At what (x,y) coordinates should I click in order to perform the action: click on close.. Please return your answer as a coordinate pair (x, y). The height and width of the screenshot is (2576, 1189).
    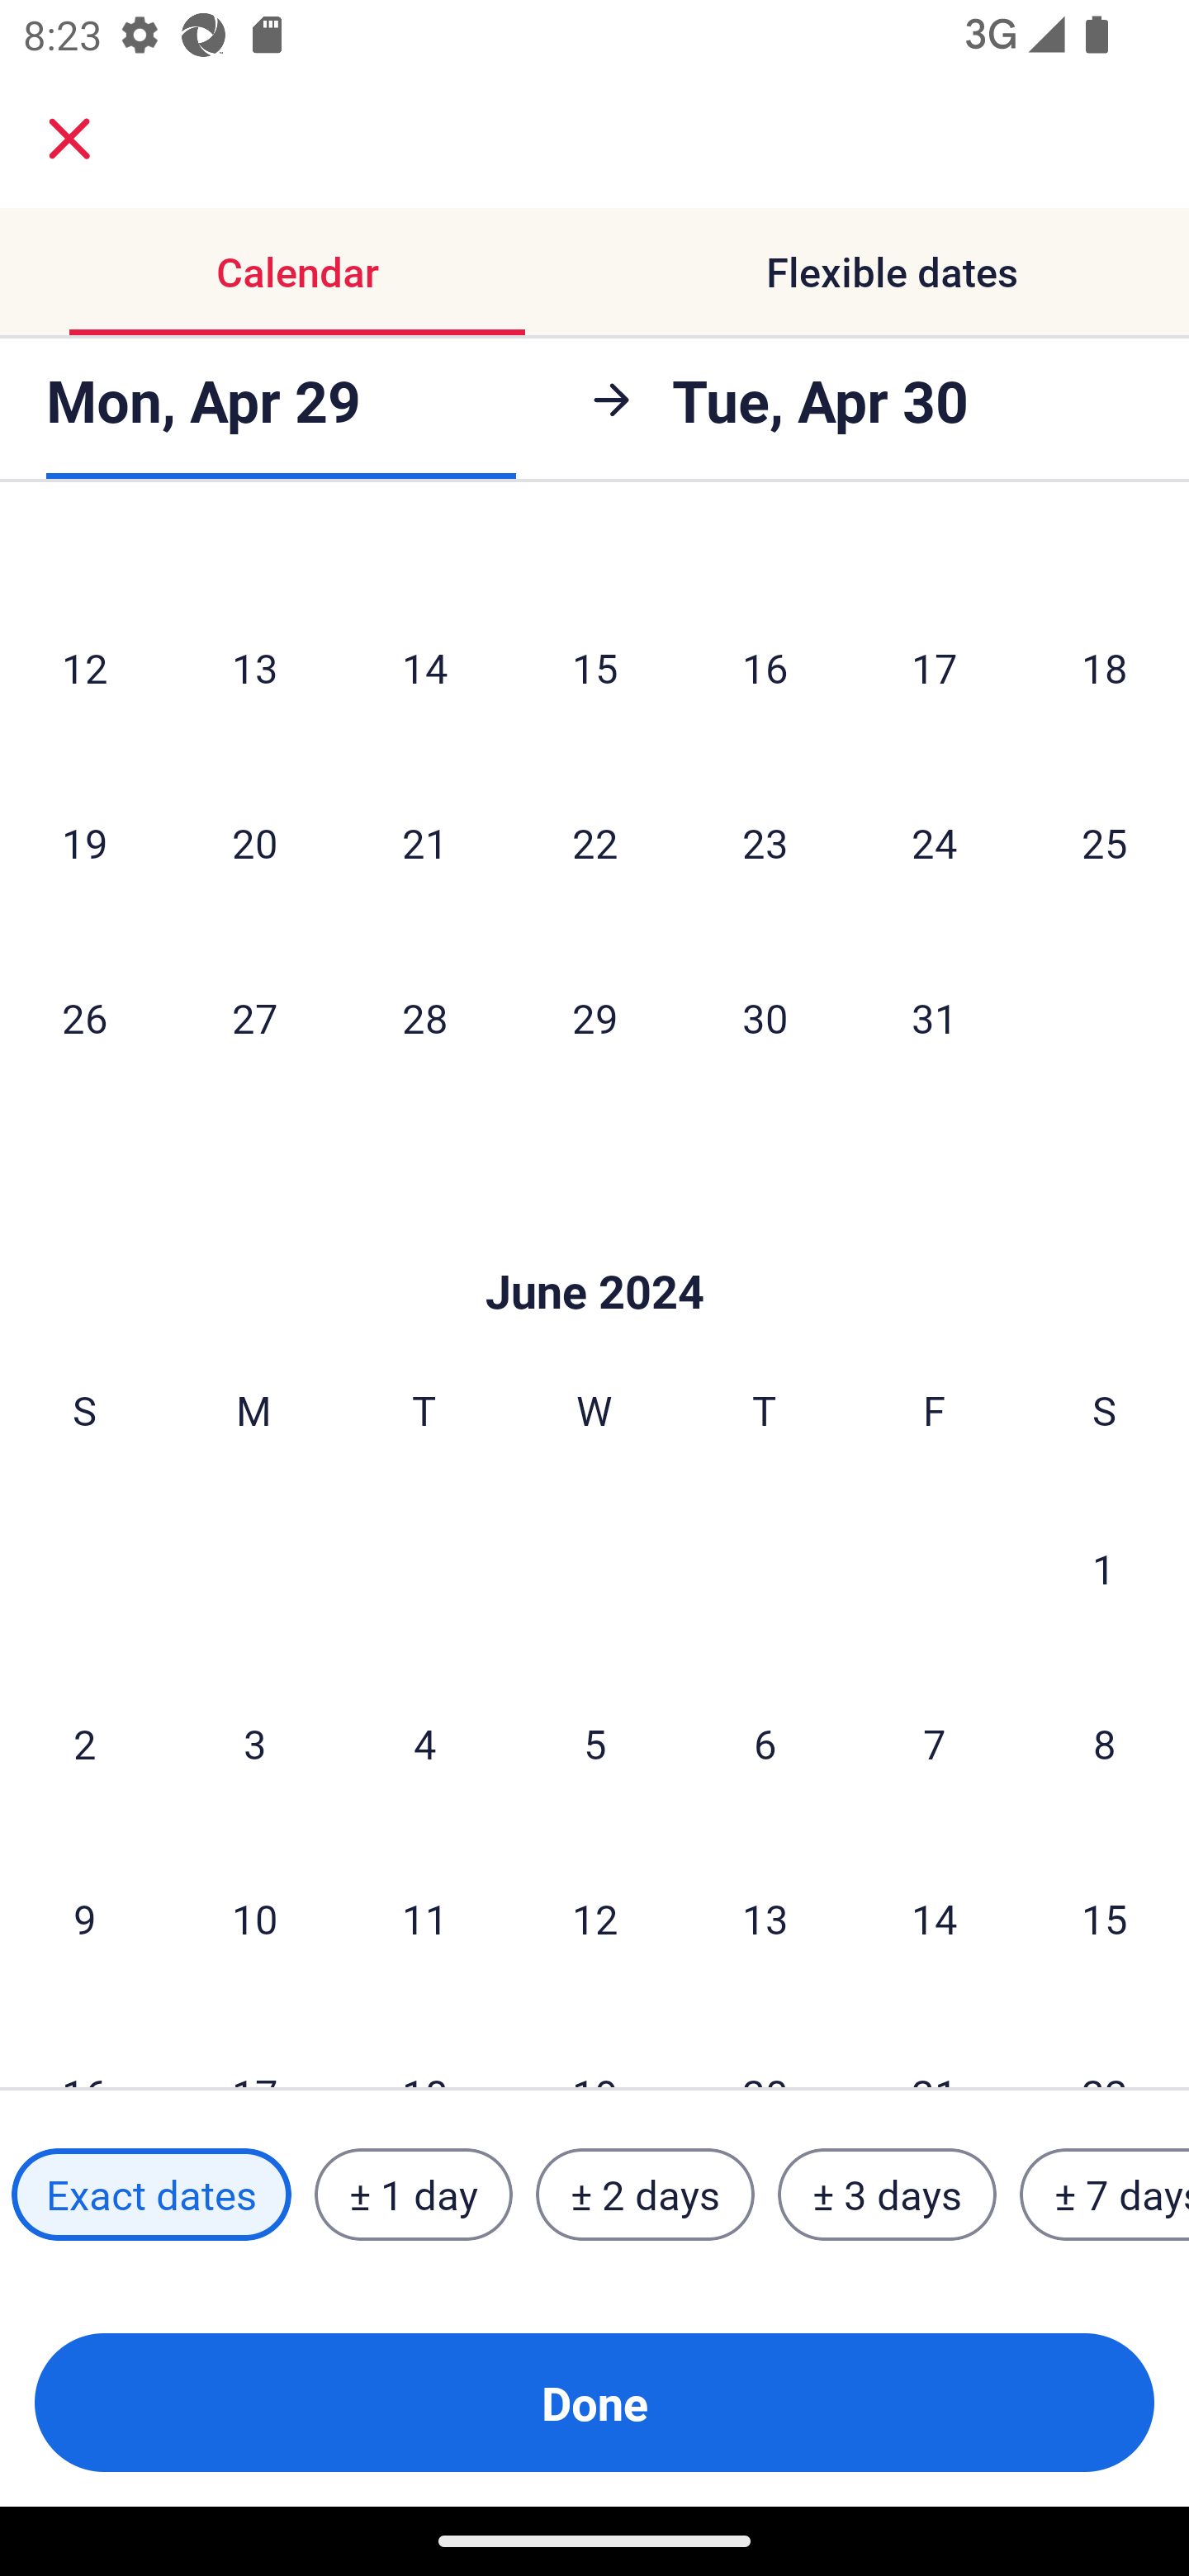
    Looking at the image, I should click on (69, 139).